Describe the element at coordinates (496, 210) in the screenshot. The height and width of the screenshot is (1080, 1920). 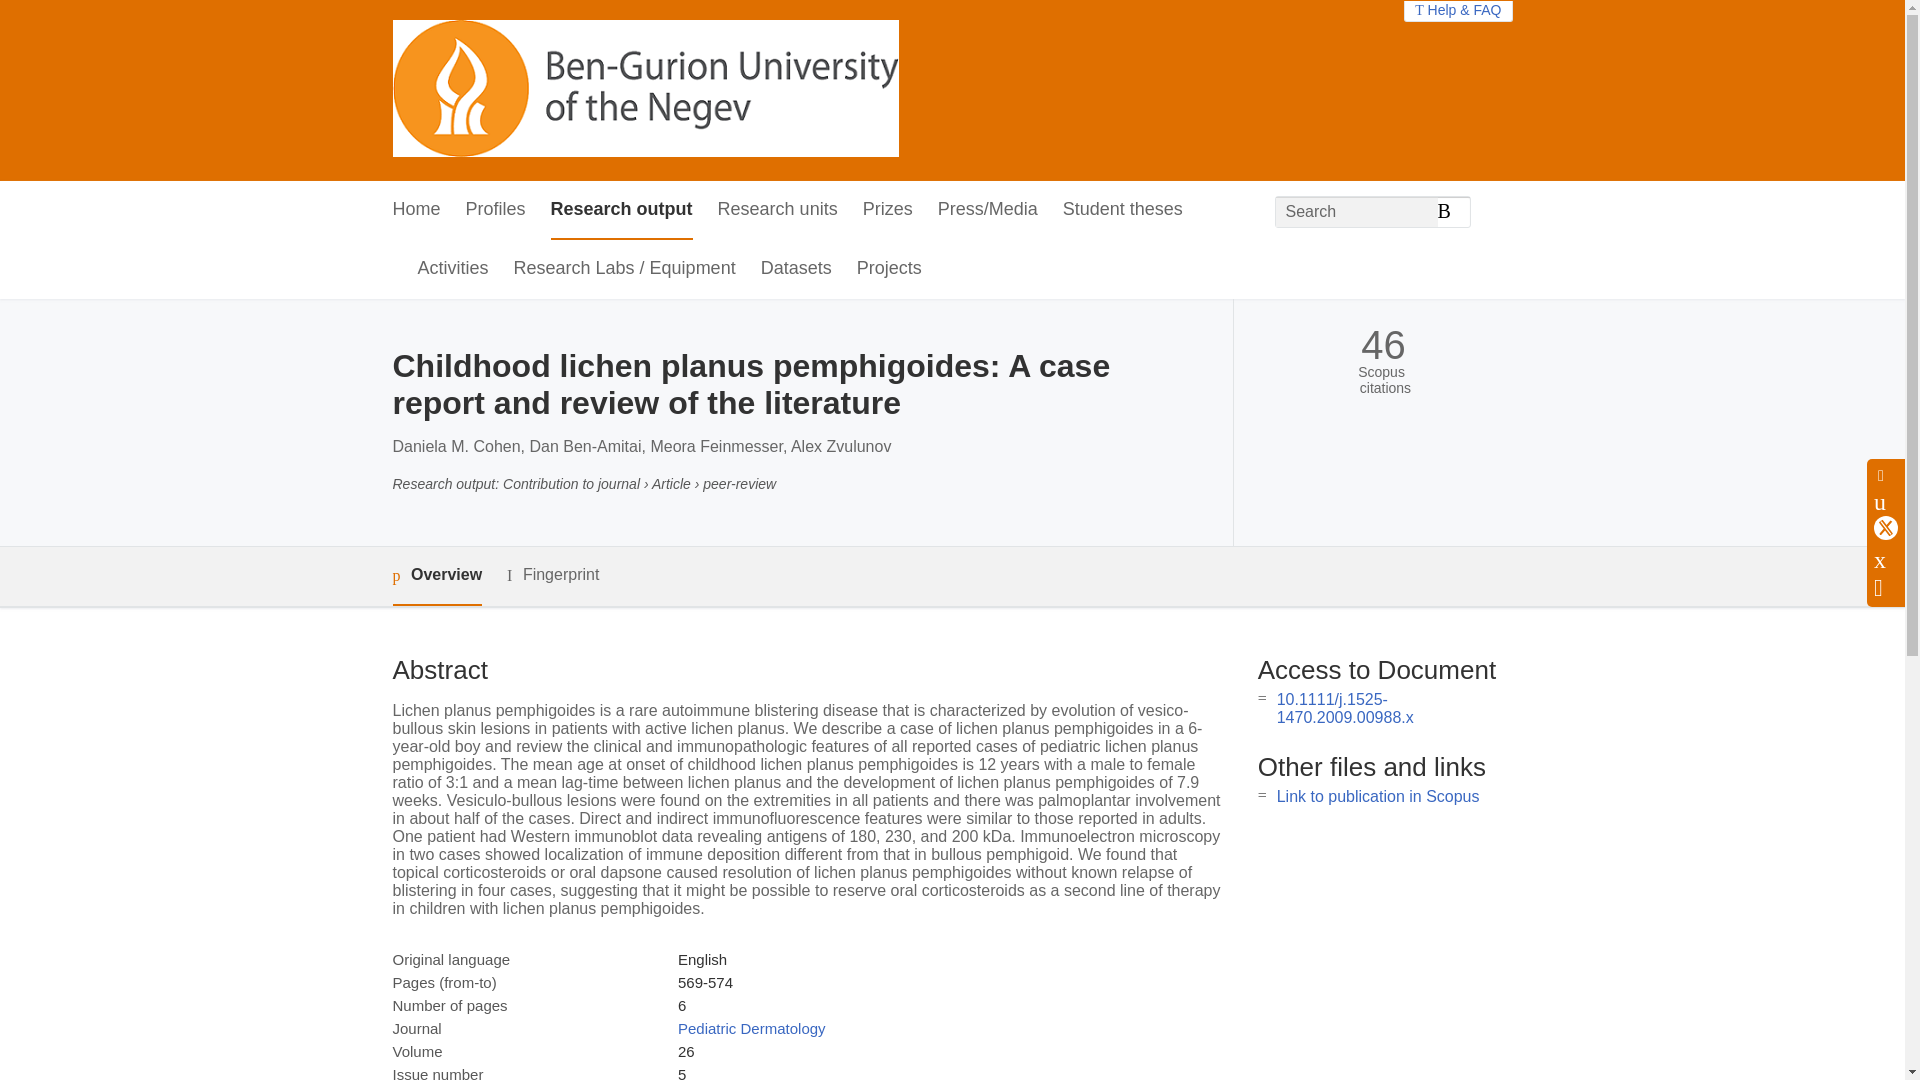
I see `Profiles` at that location.